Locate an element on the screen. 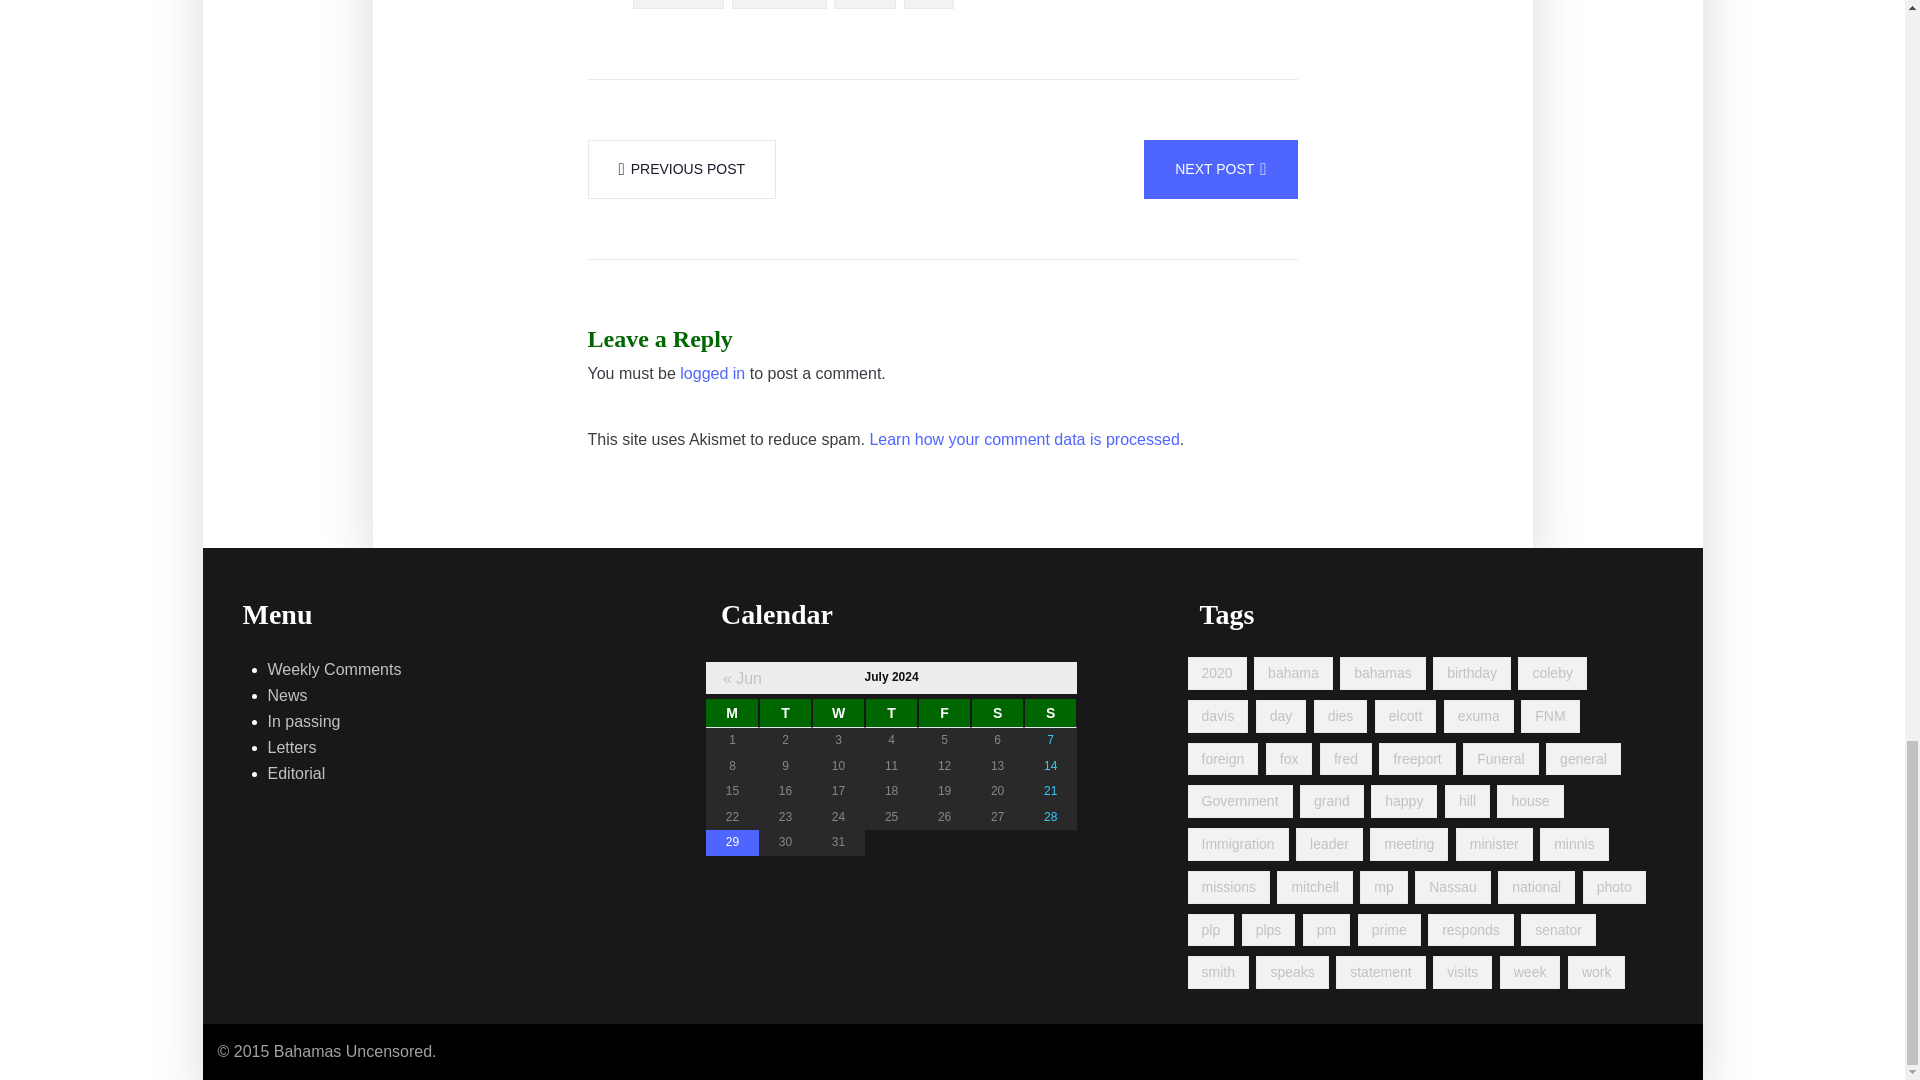  Tuesday is located at coordinates (785, 714).